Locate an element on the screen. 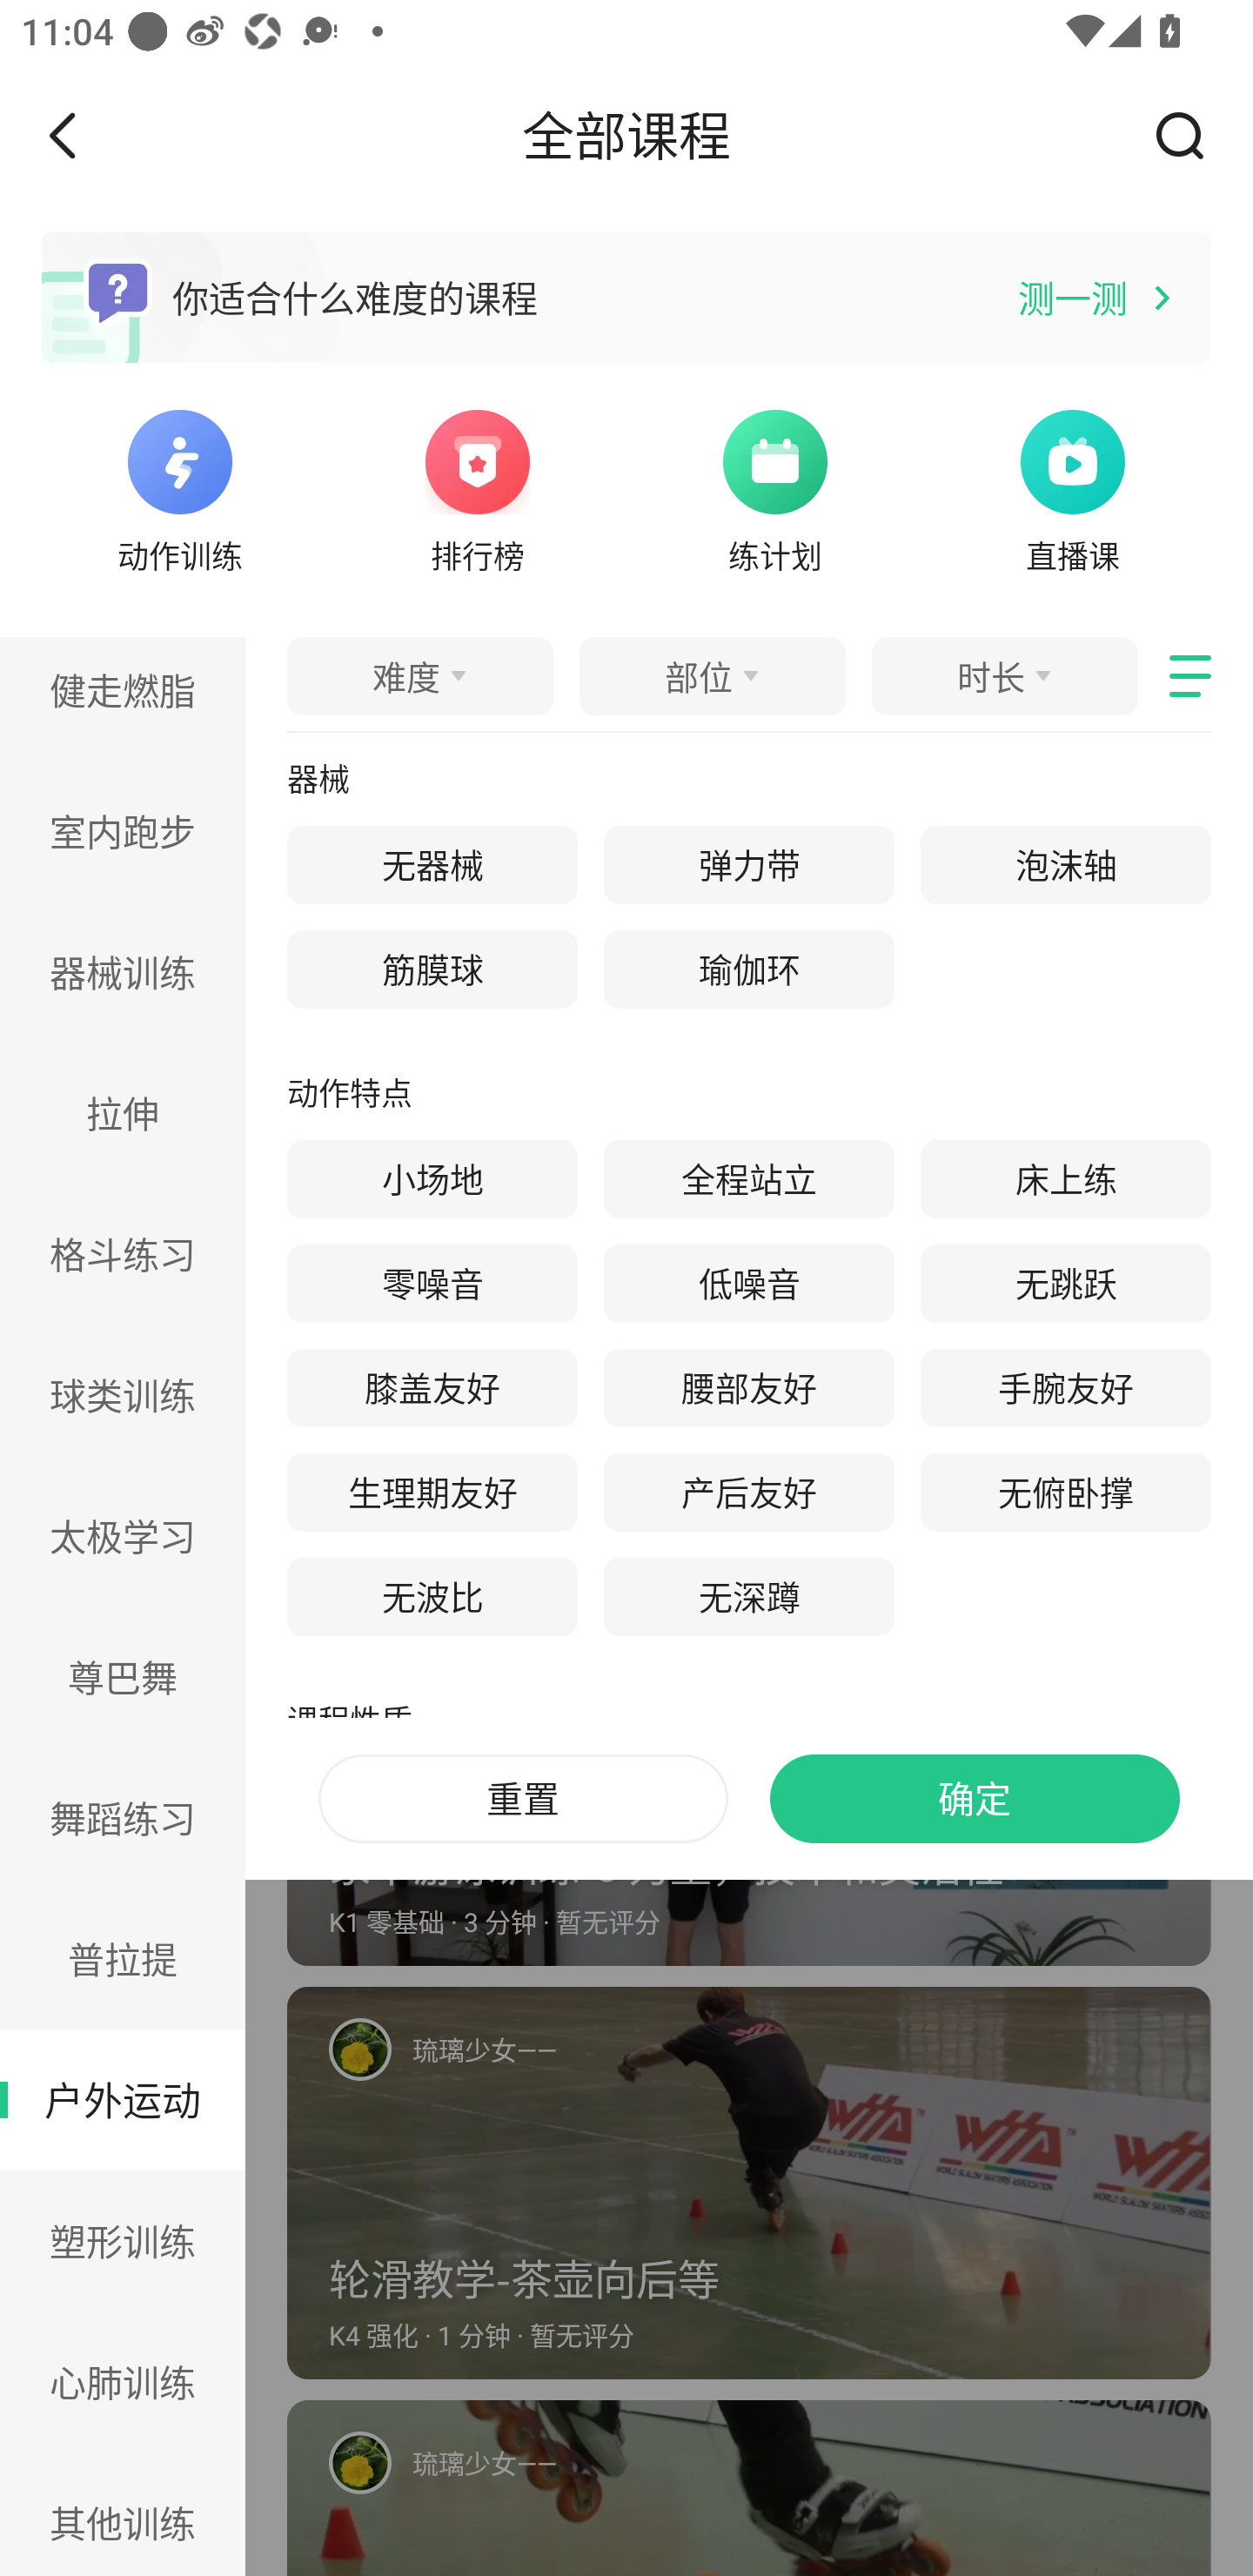  直播课 is located at coordinates (1073, 487).